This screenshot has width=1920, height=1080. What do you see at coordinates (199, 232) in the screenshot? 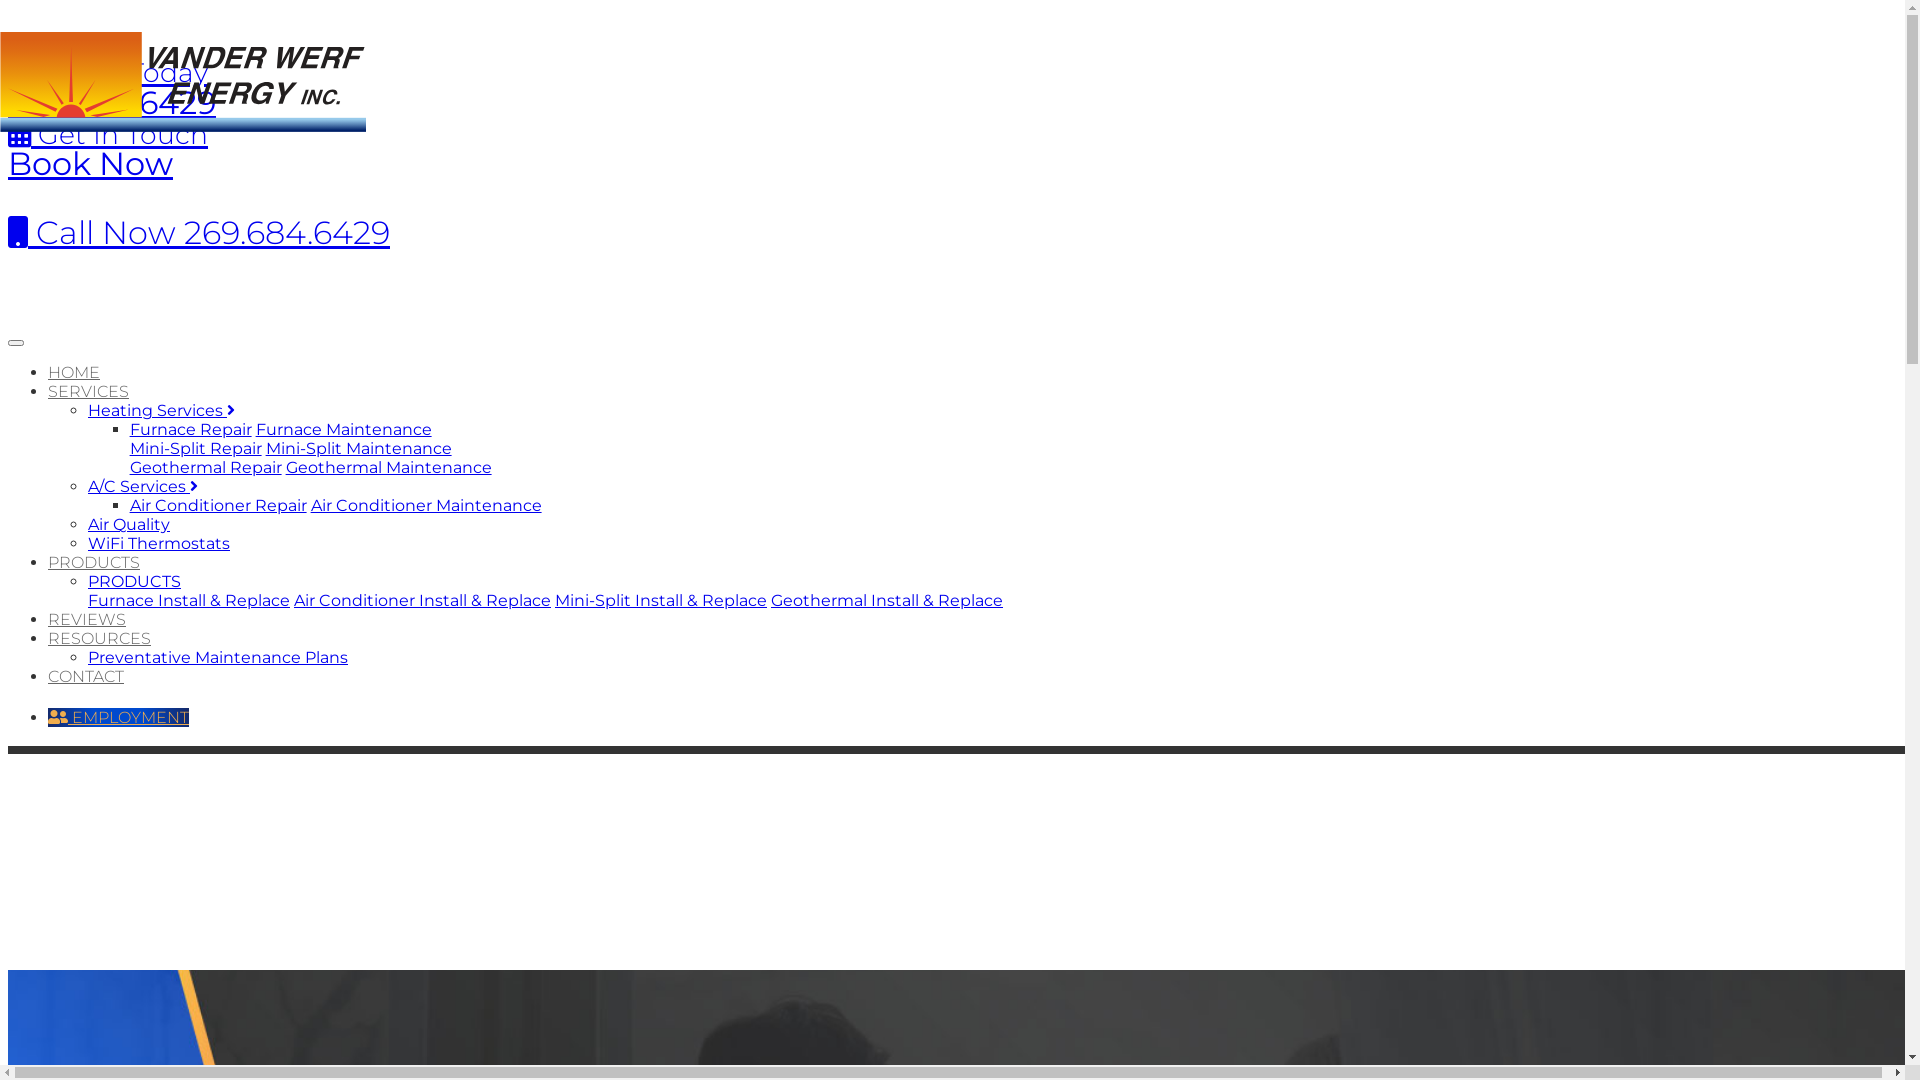
I see `Call Now 269.684.6429` at bounding box center [199, 232].